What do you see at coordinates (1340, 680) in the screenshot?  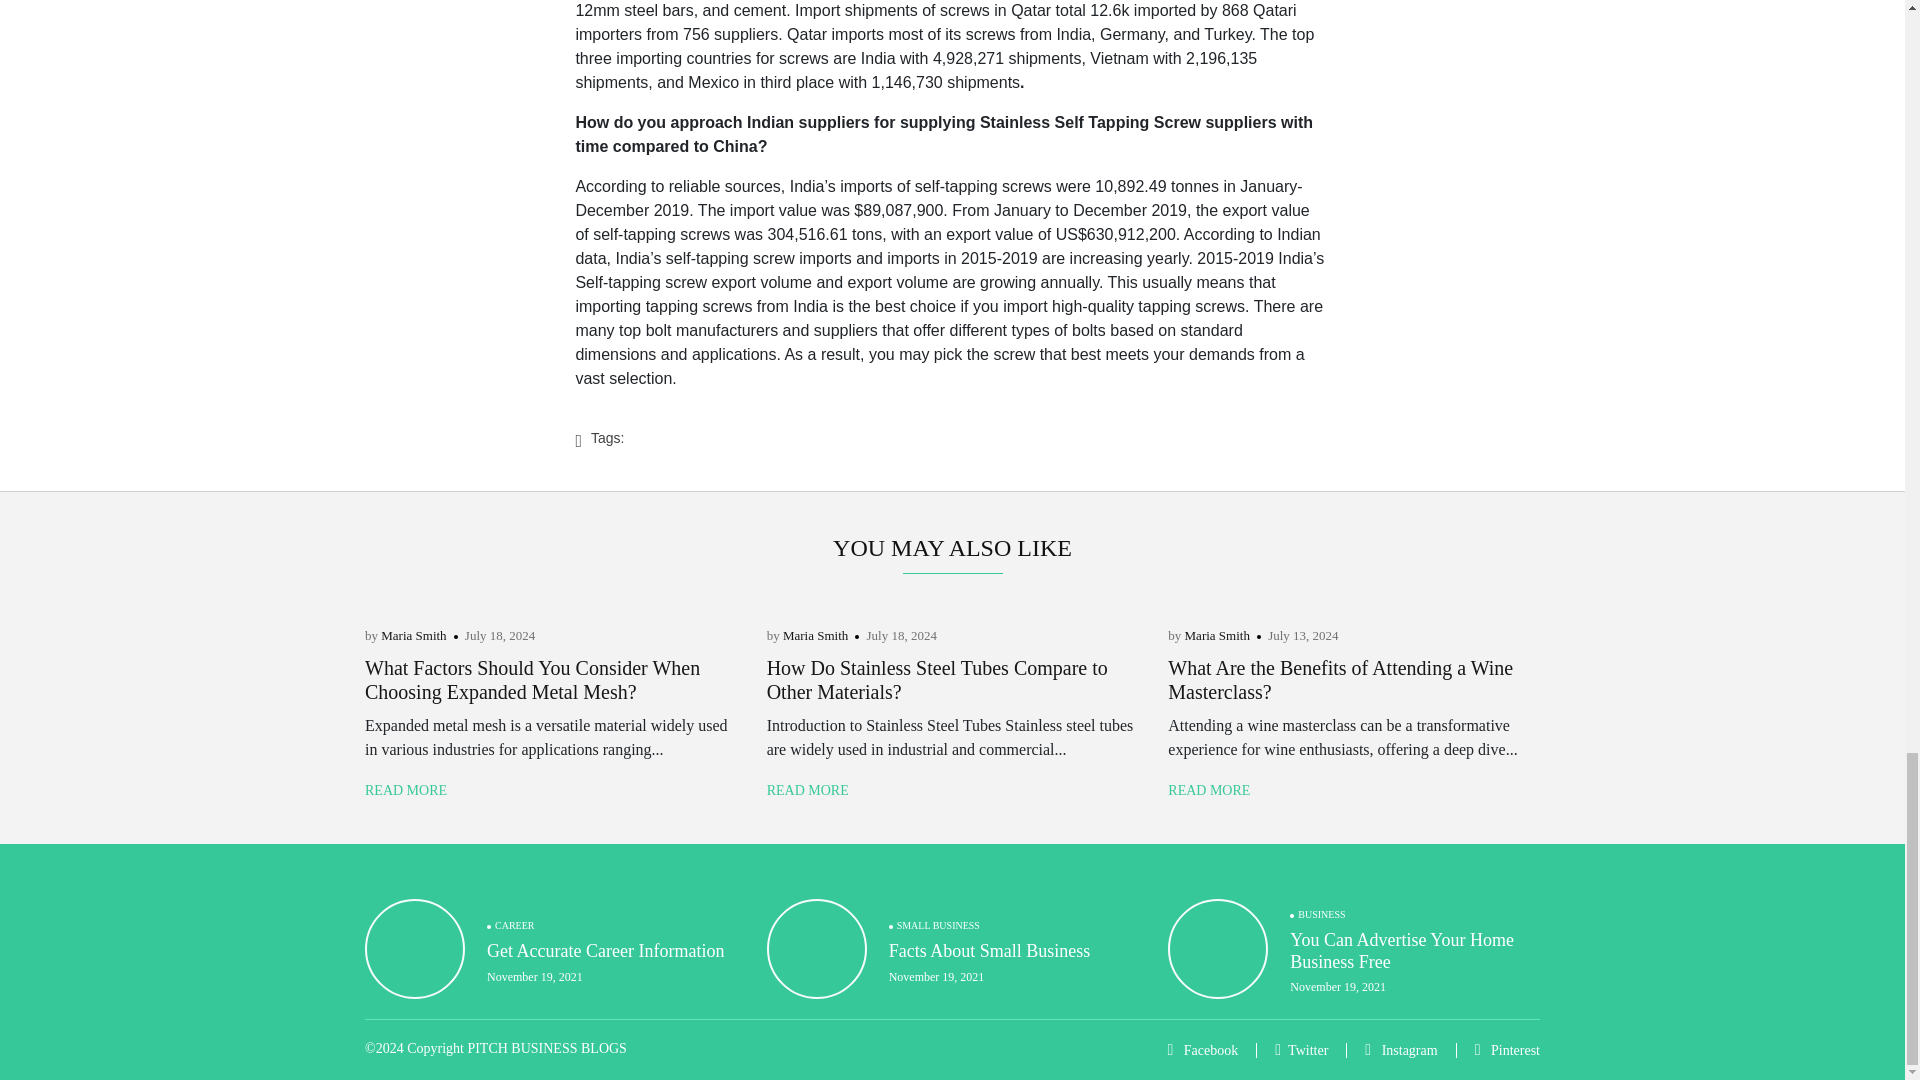 I see `What Are the Benefits of Attending a Wine Masterclass?` at bounding box center [1340, 680].